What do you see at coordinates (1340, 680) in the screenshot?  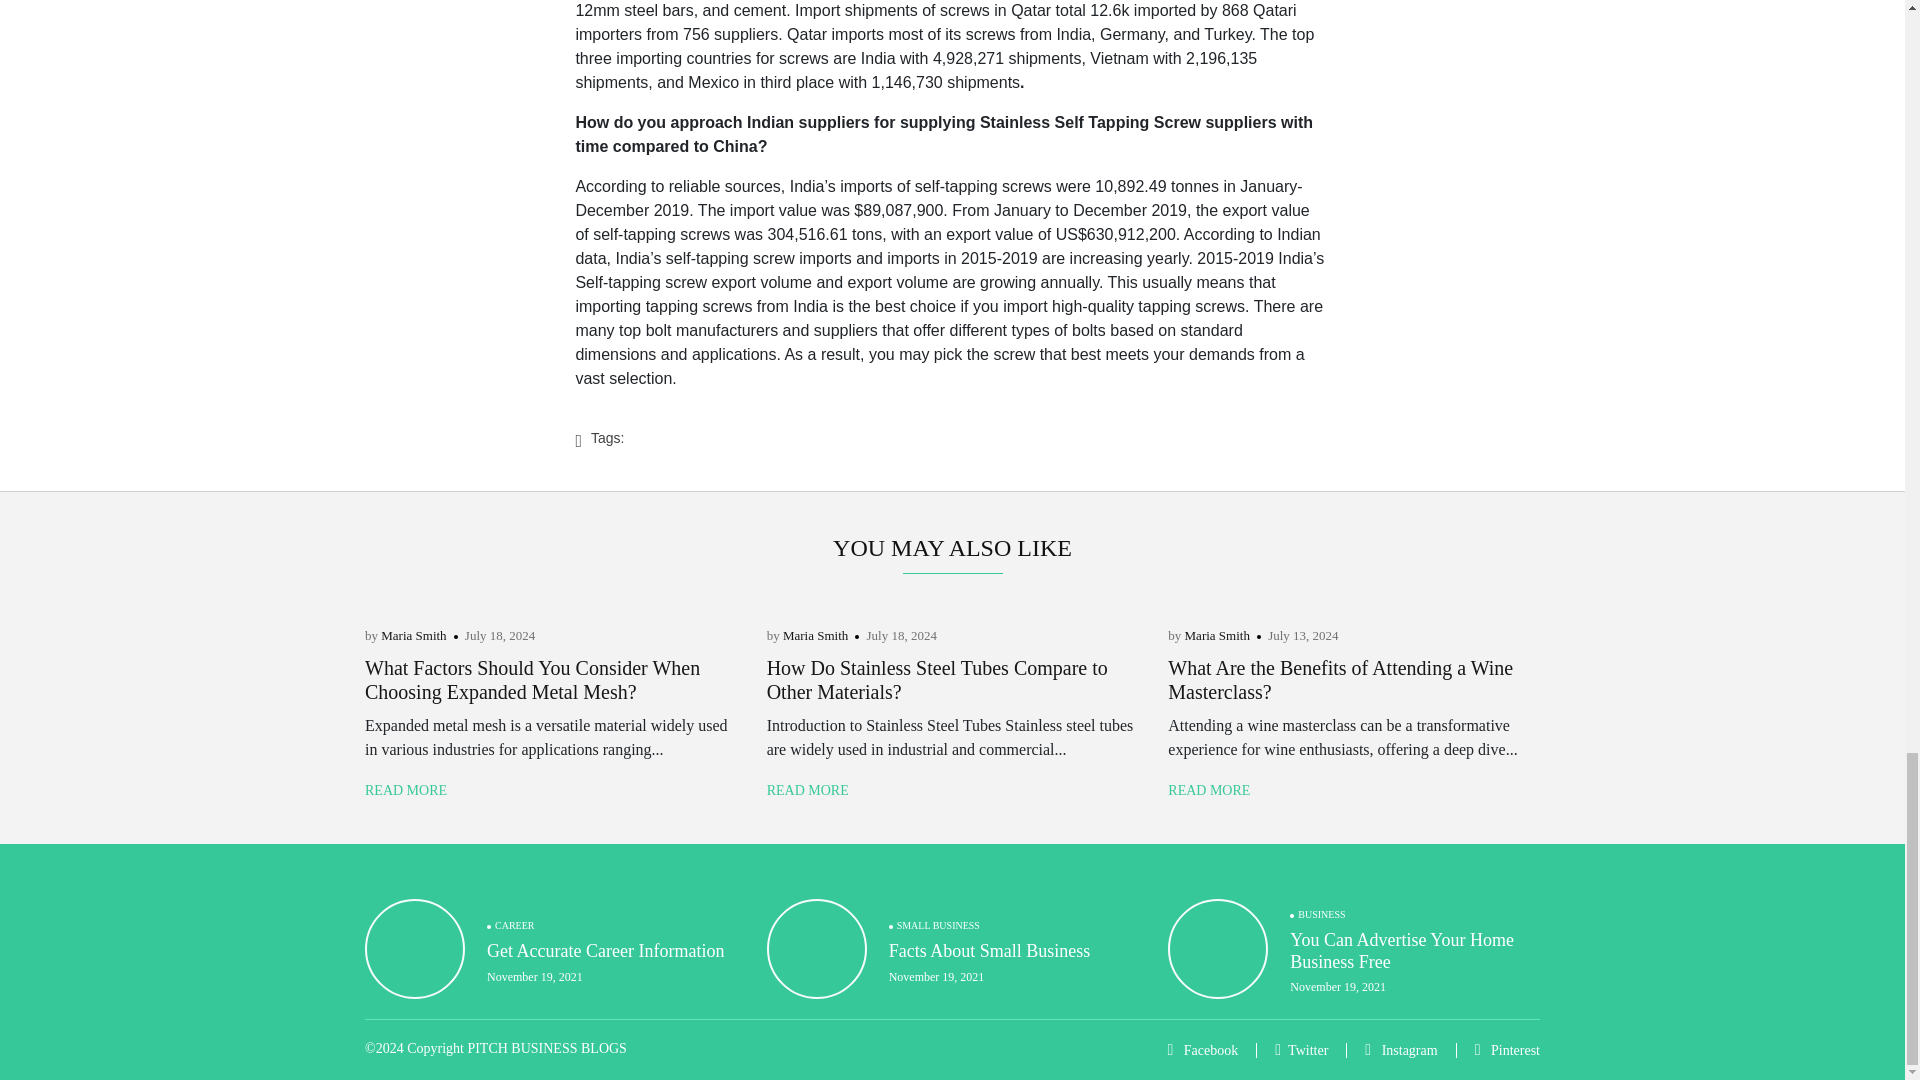 I see `What Are the Benefits of Attending a Wine Masterclass?` at bounding box center [1340, 680].